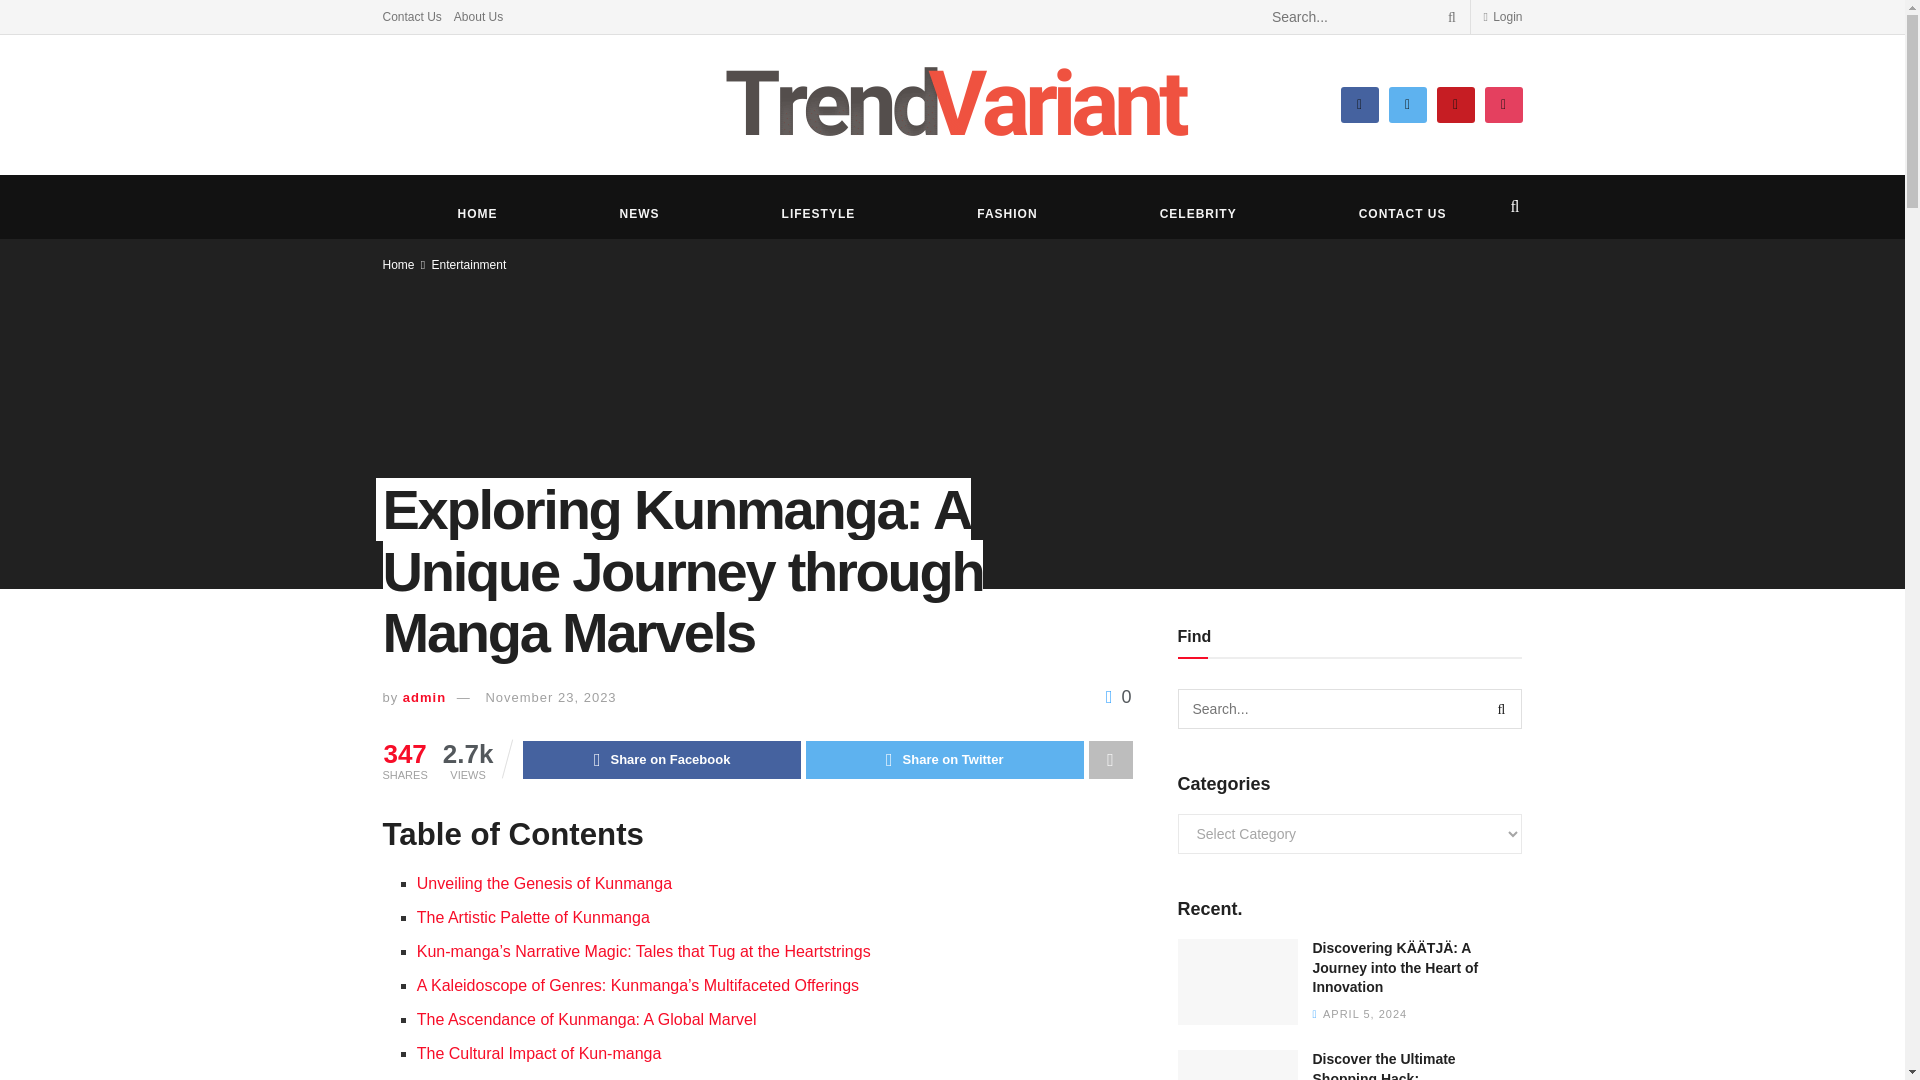  What do you see at coordinates (398, 265) in the screenshot?
I see `Home` at bounding box center [398, 265].